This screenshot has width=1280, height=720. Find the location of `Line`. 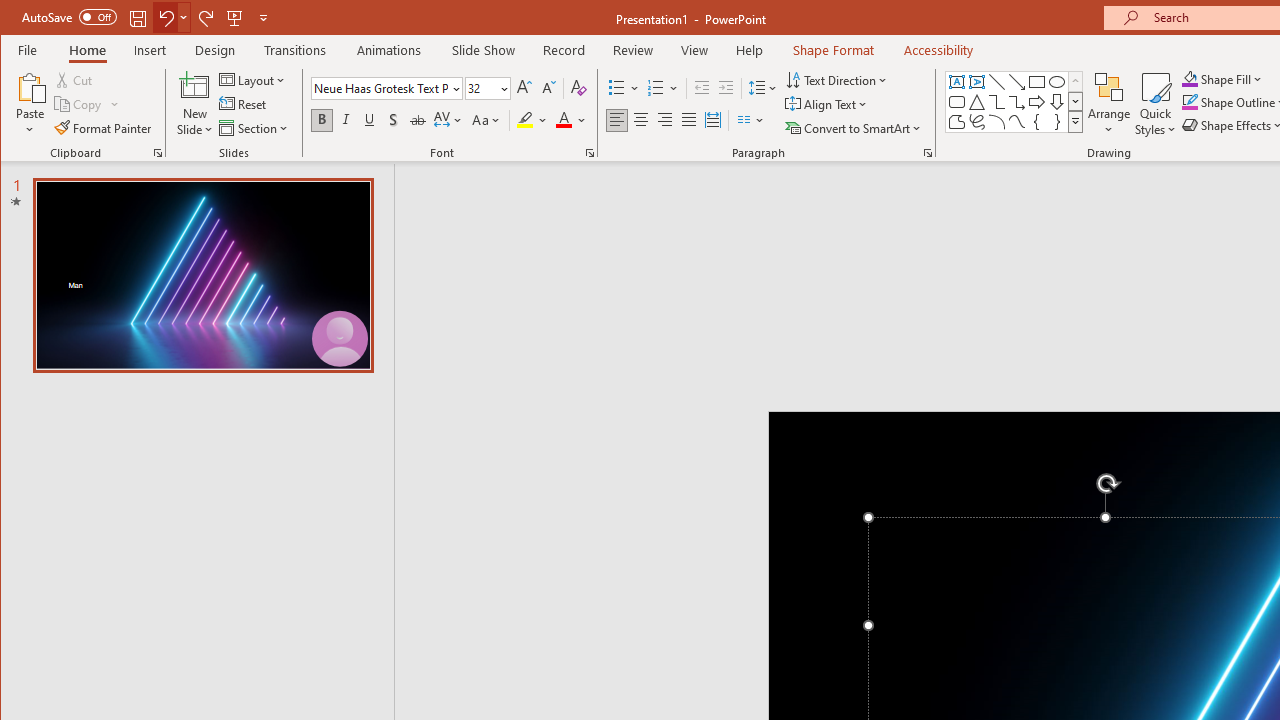

Line is located at coordinates (996, 82).